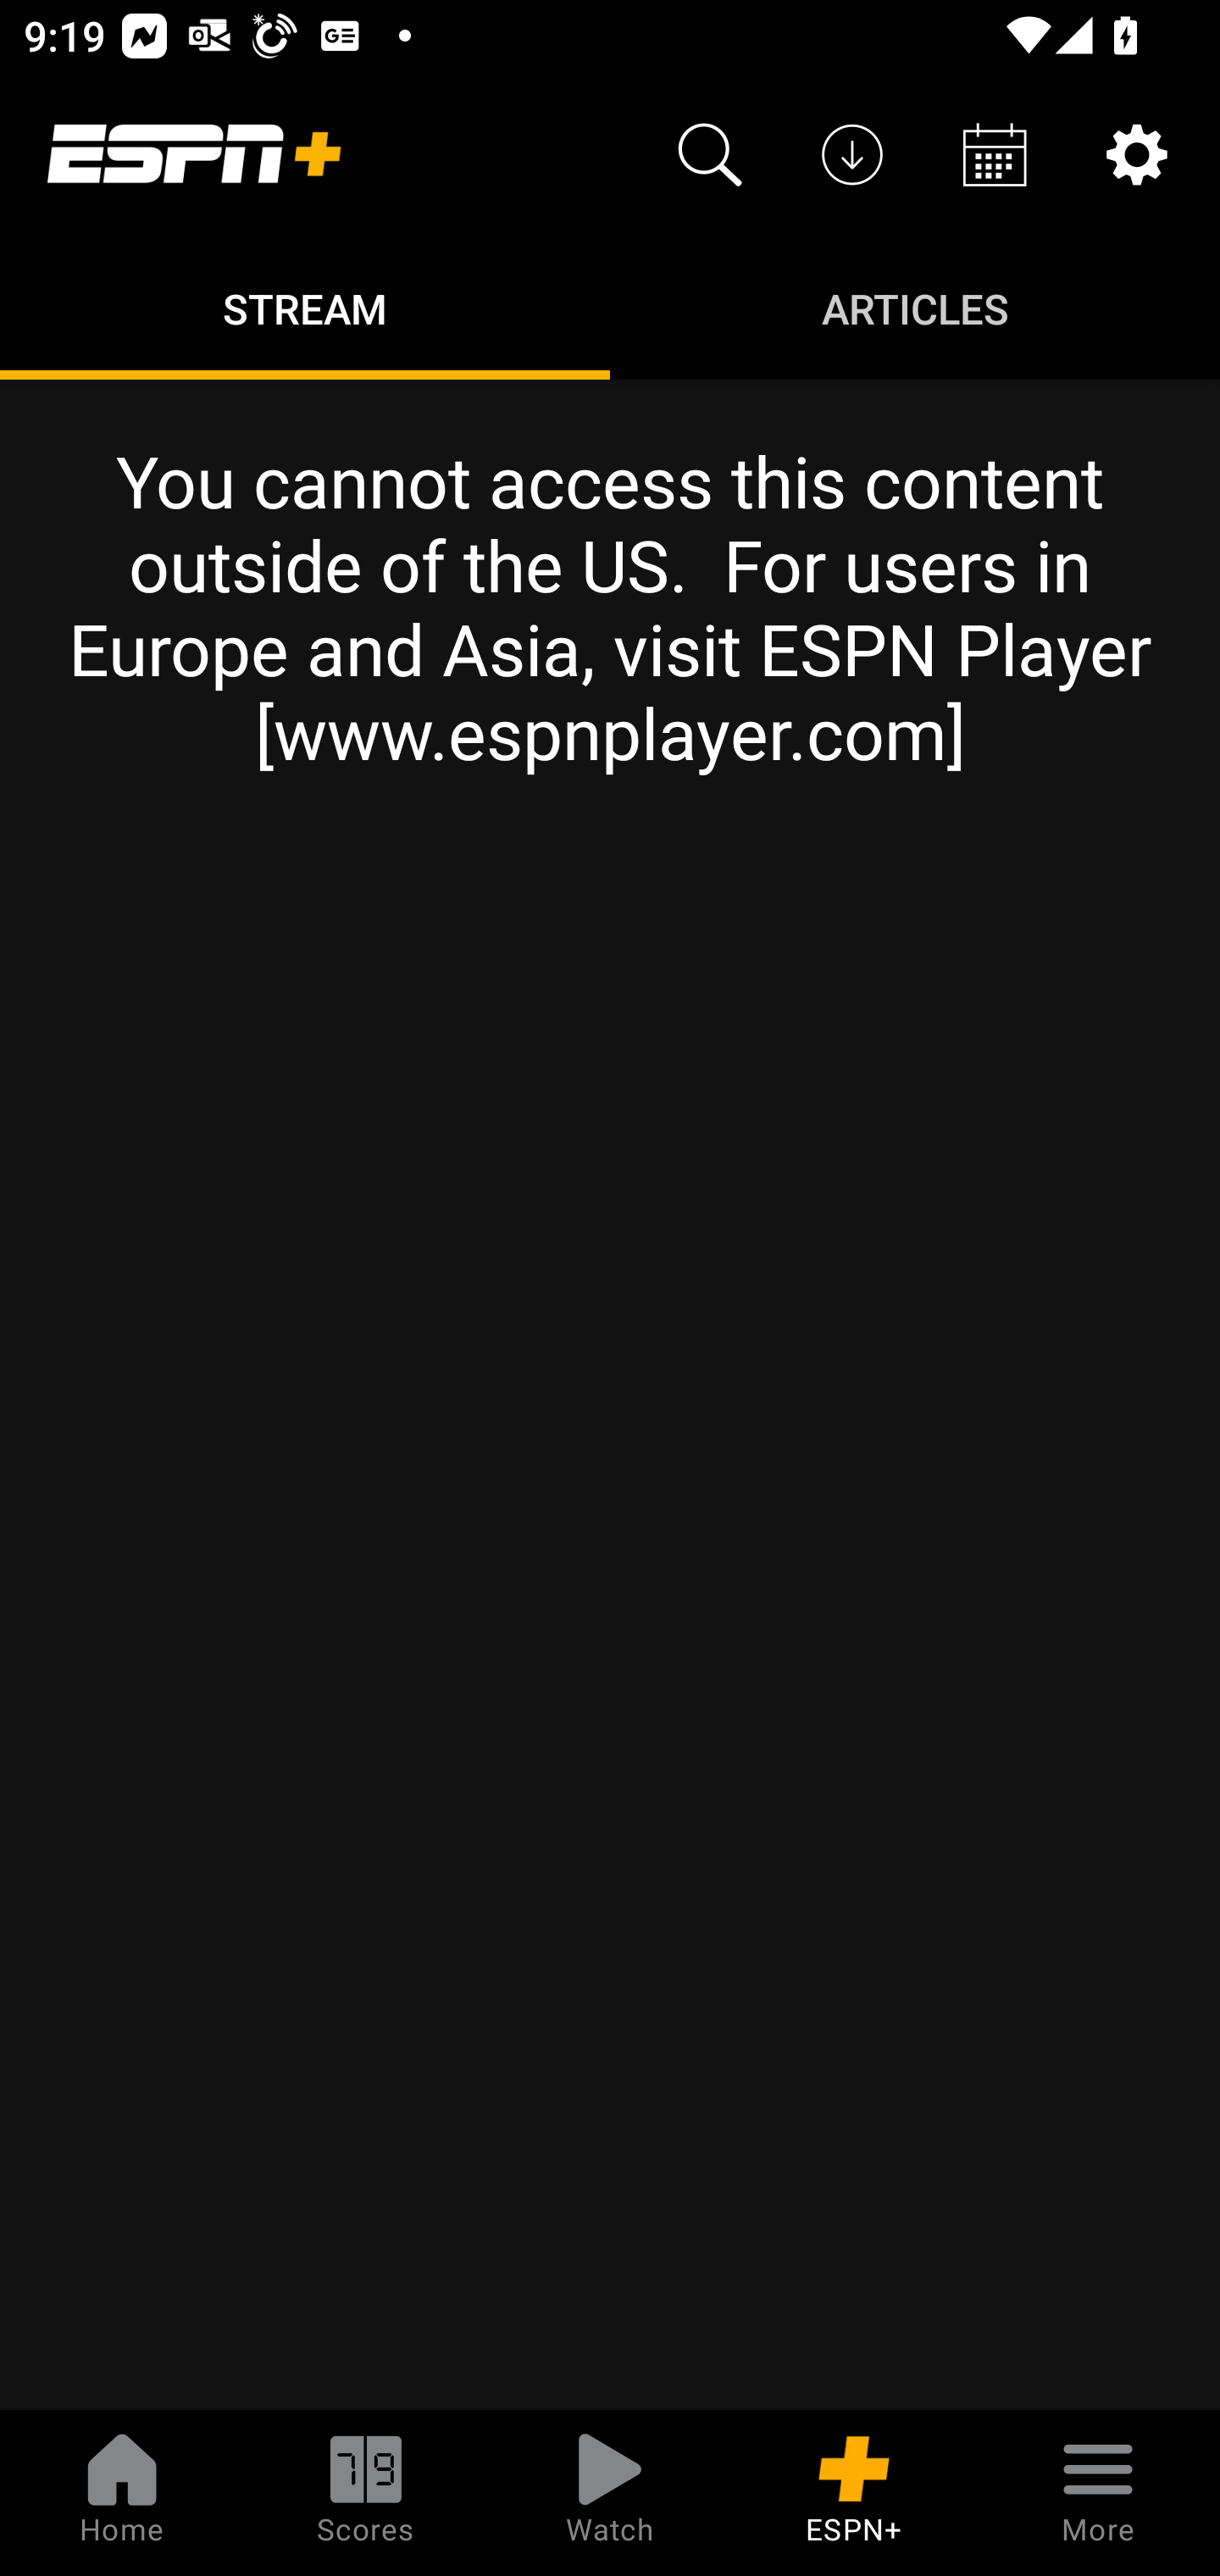 The height and width of the screenshot is (2576, 1220). Describe the element at coordinates (366, 2493) in the screenshot. I see `Scores` at that location.